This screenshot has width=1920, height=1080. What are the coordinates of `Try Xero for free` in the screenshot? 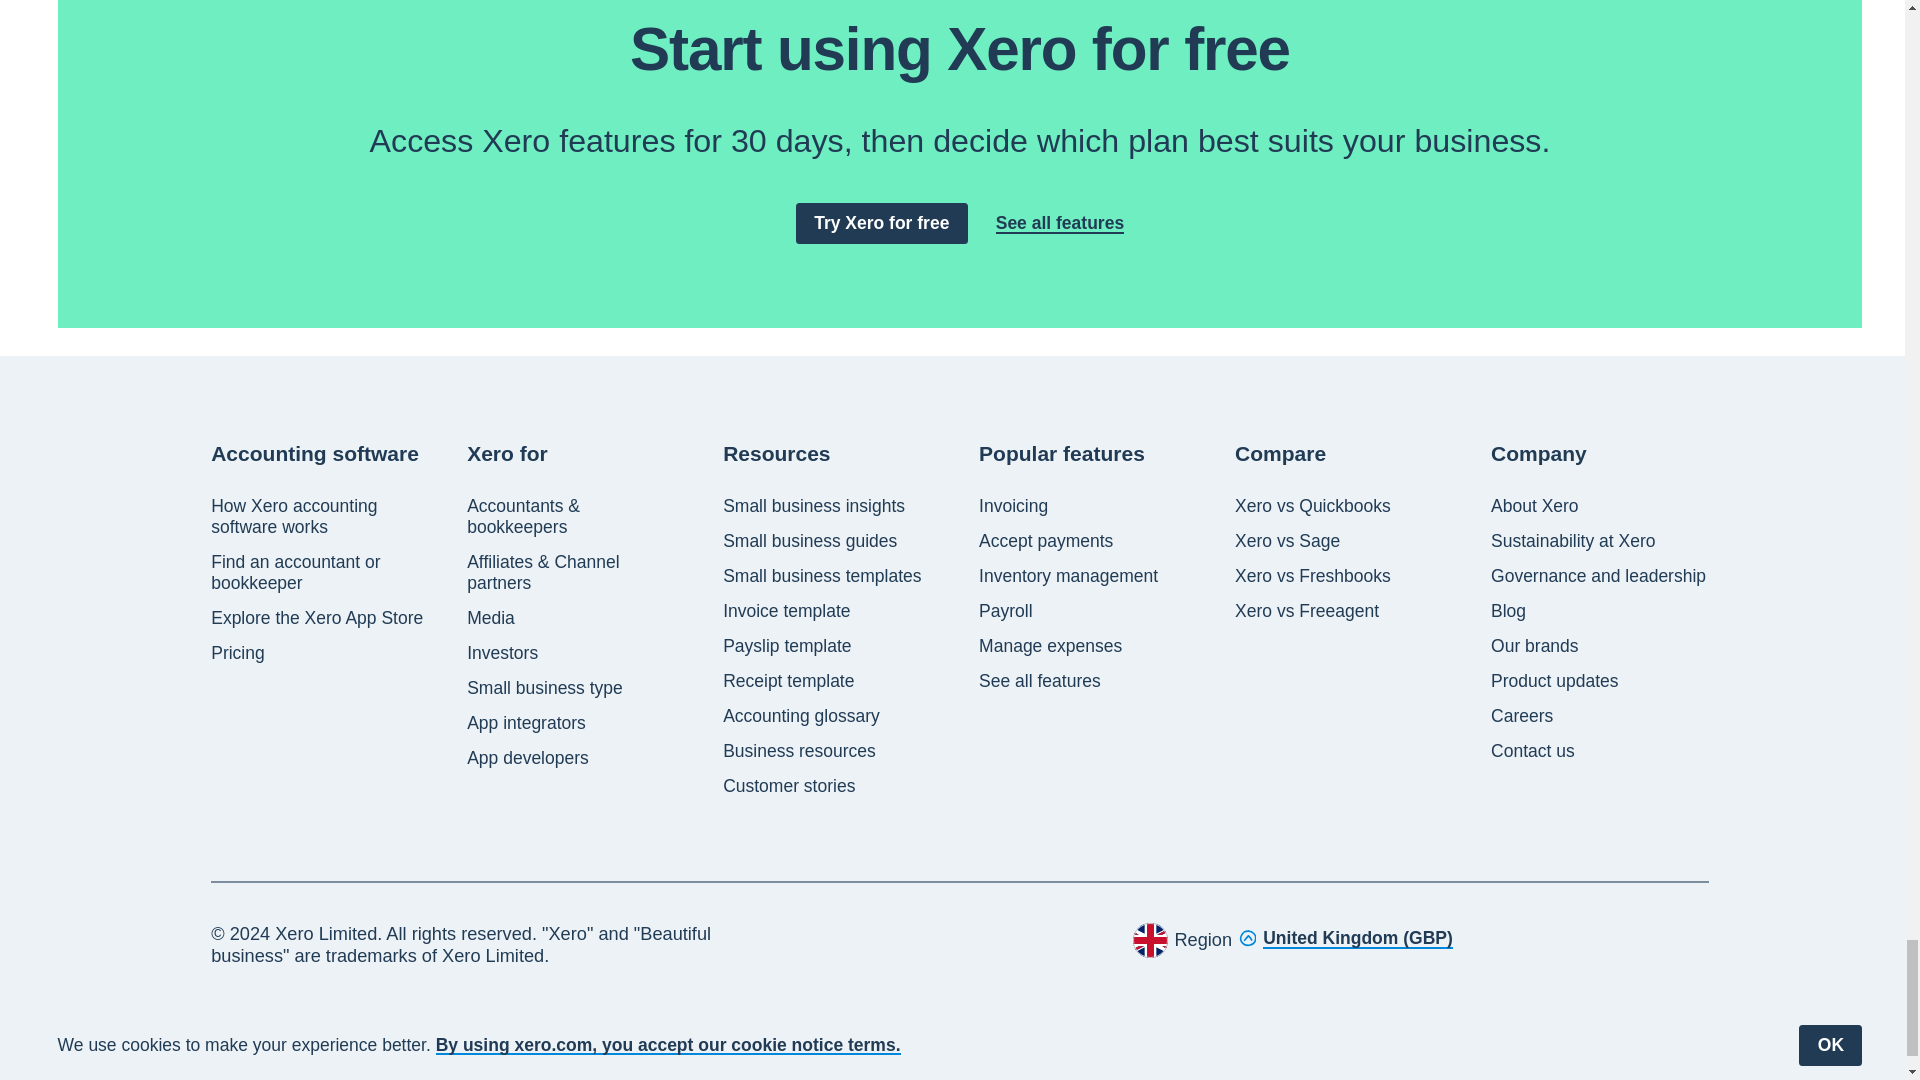 It's located at (882, 224).